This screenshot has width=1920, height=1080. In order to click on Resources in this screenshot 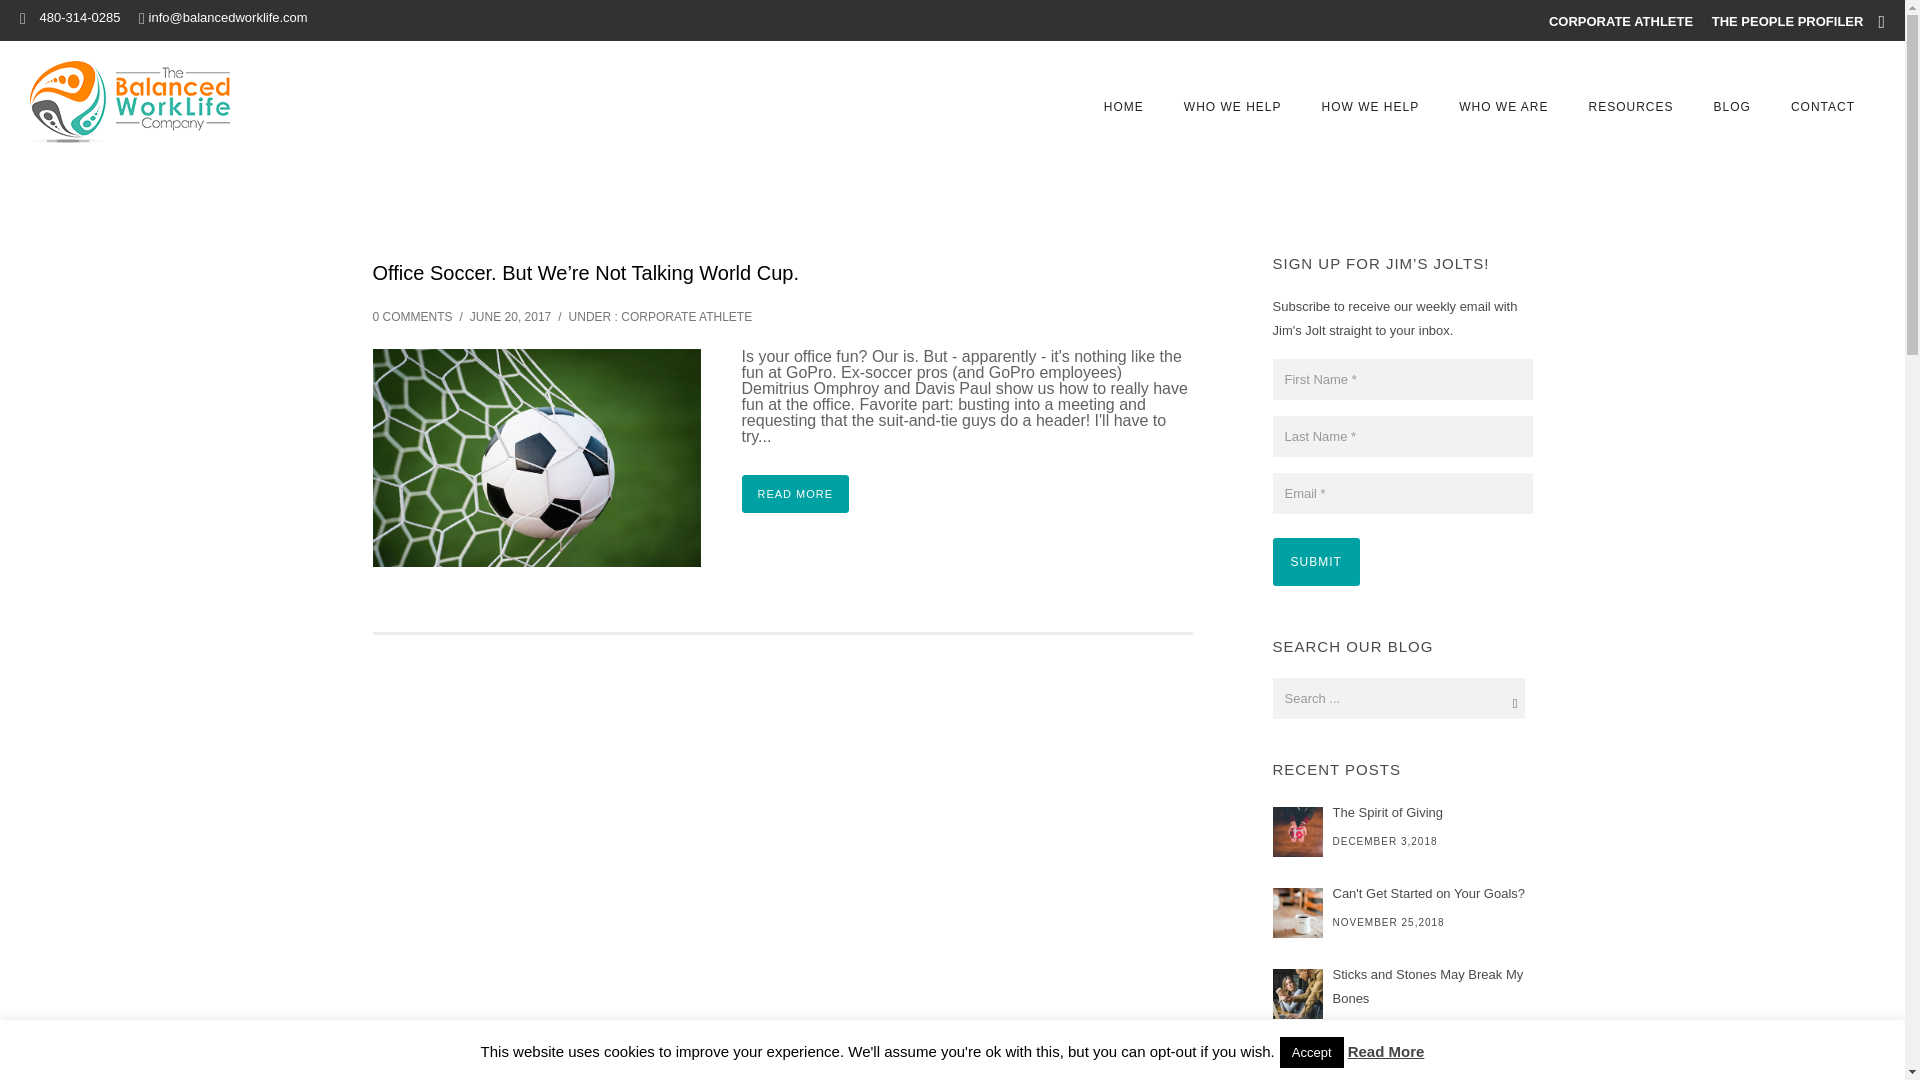, I will do `click(1630, 107)`.